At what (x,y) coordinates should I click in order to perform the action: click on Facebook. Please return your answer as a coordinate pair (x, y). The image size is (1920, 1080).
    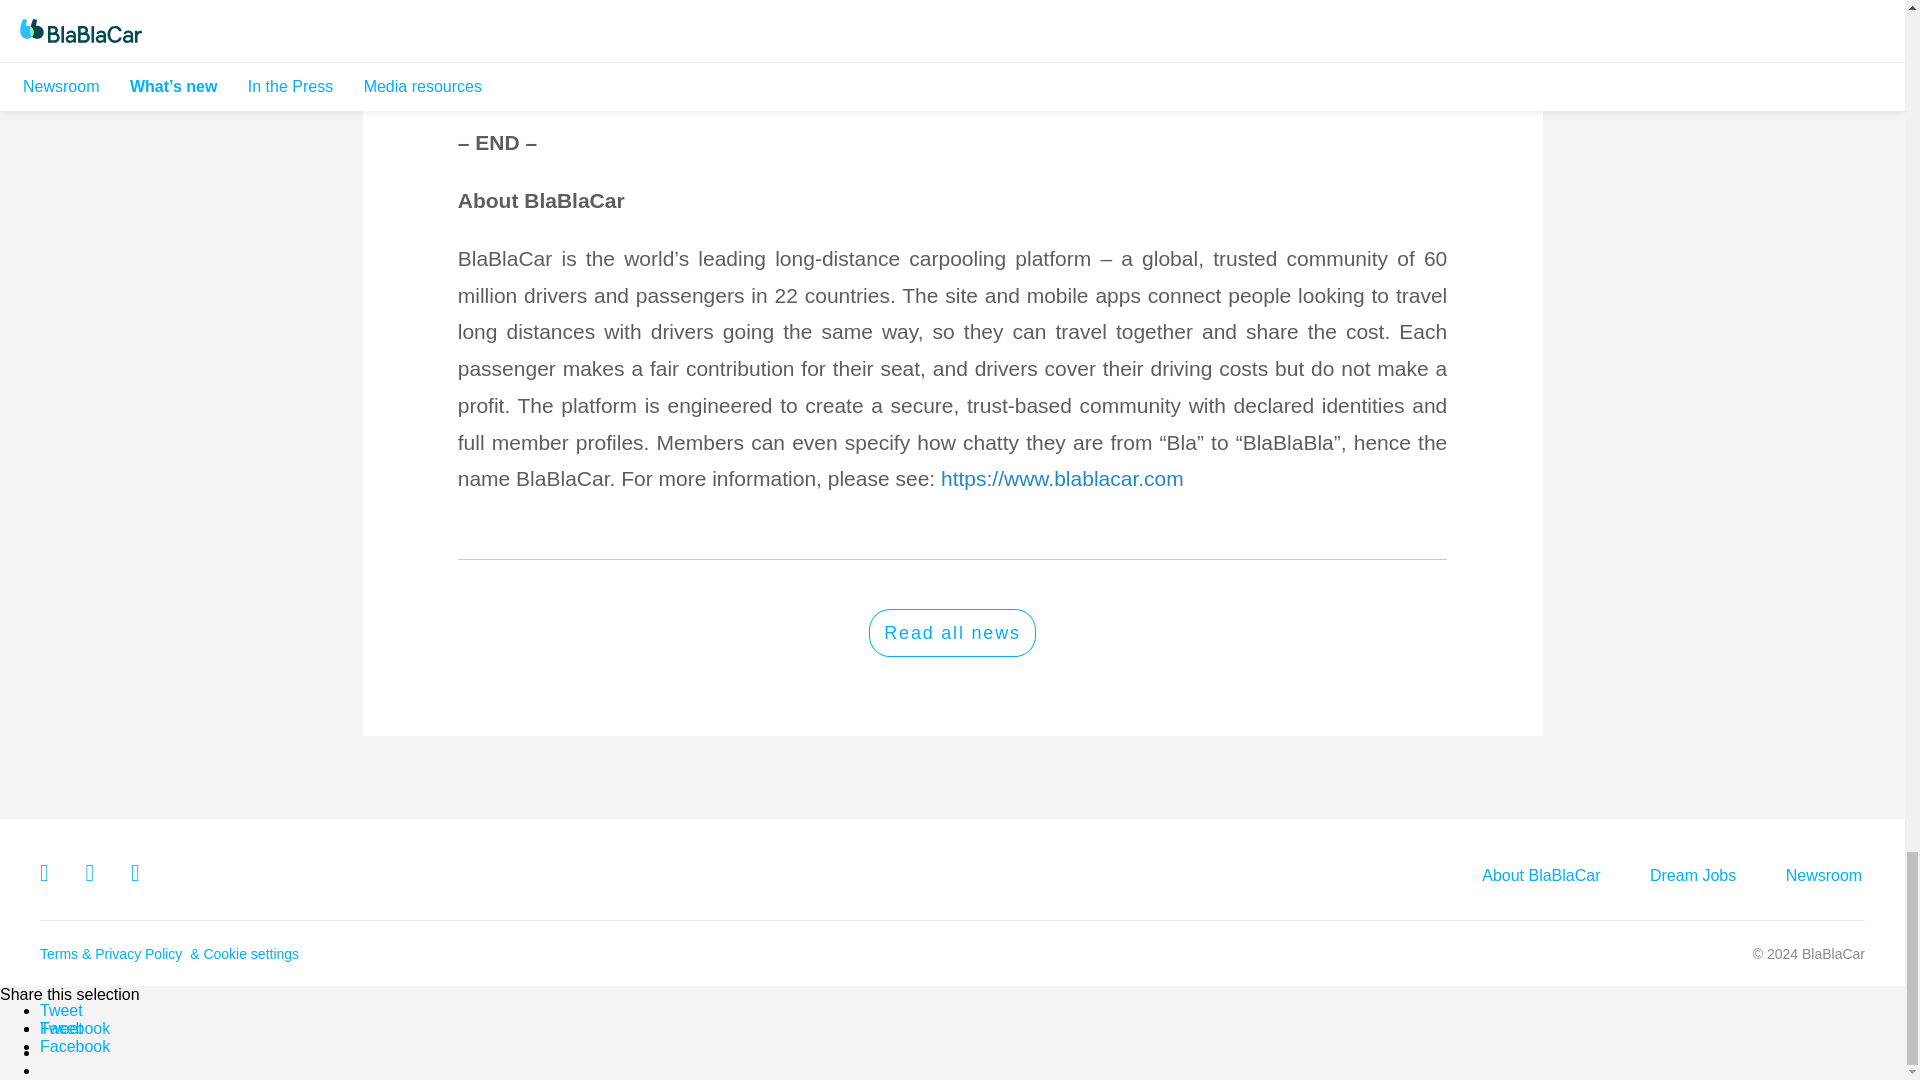
    Looking at the image, I should click on (74, 1046).